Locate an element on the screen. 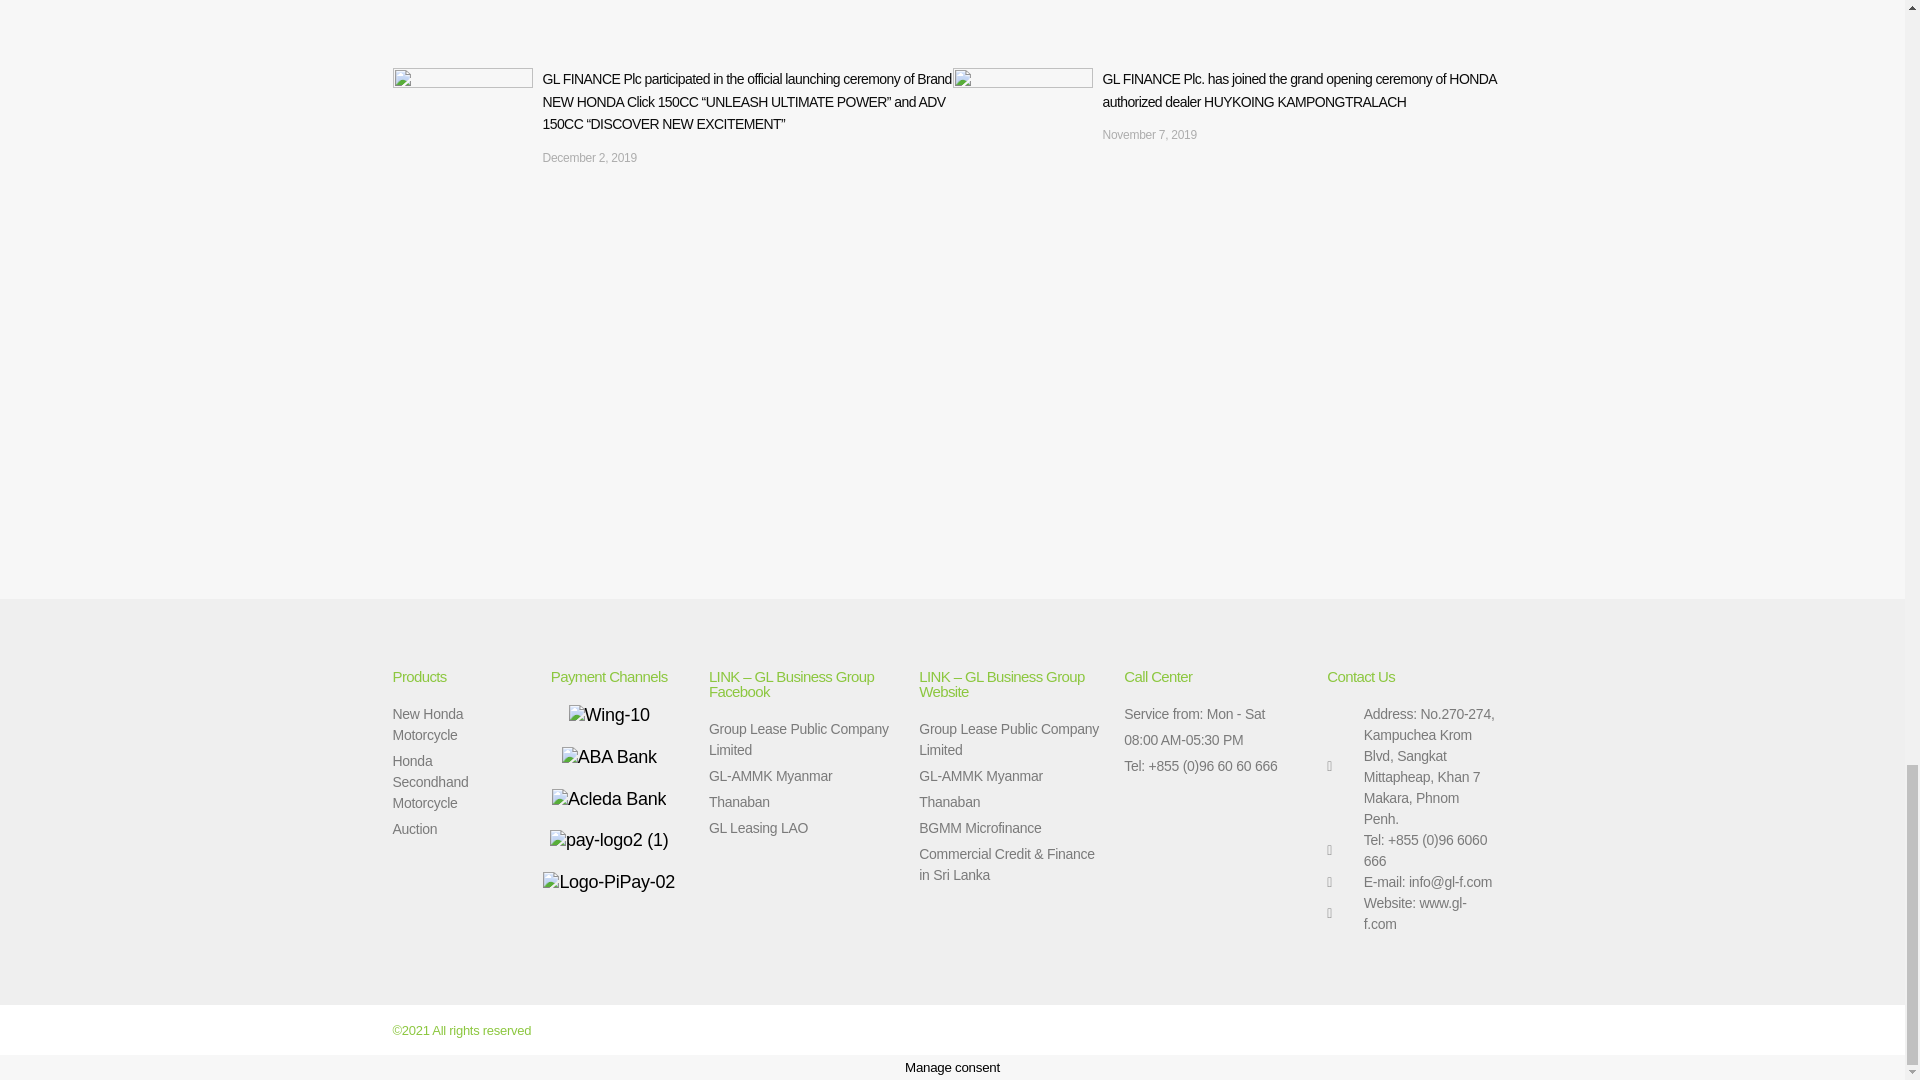  GL-AMMK Myanmar is located at coordinates (803, 776).